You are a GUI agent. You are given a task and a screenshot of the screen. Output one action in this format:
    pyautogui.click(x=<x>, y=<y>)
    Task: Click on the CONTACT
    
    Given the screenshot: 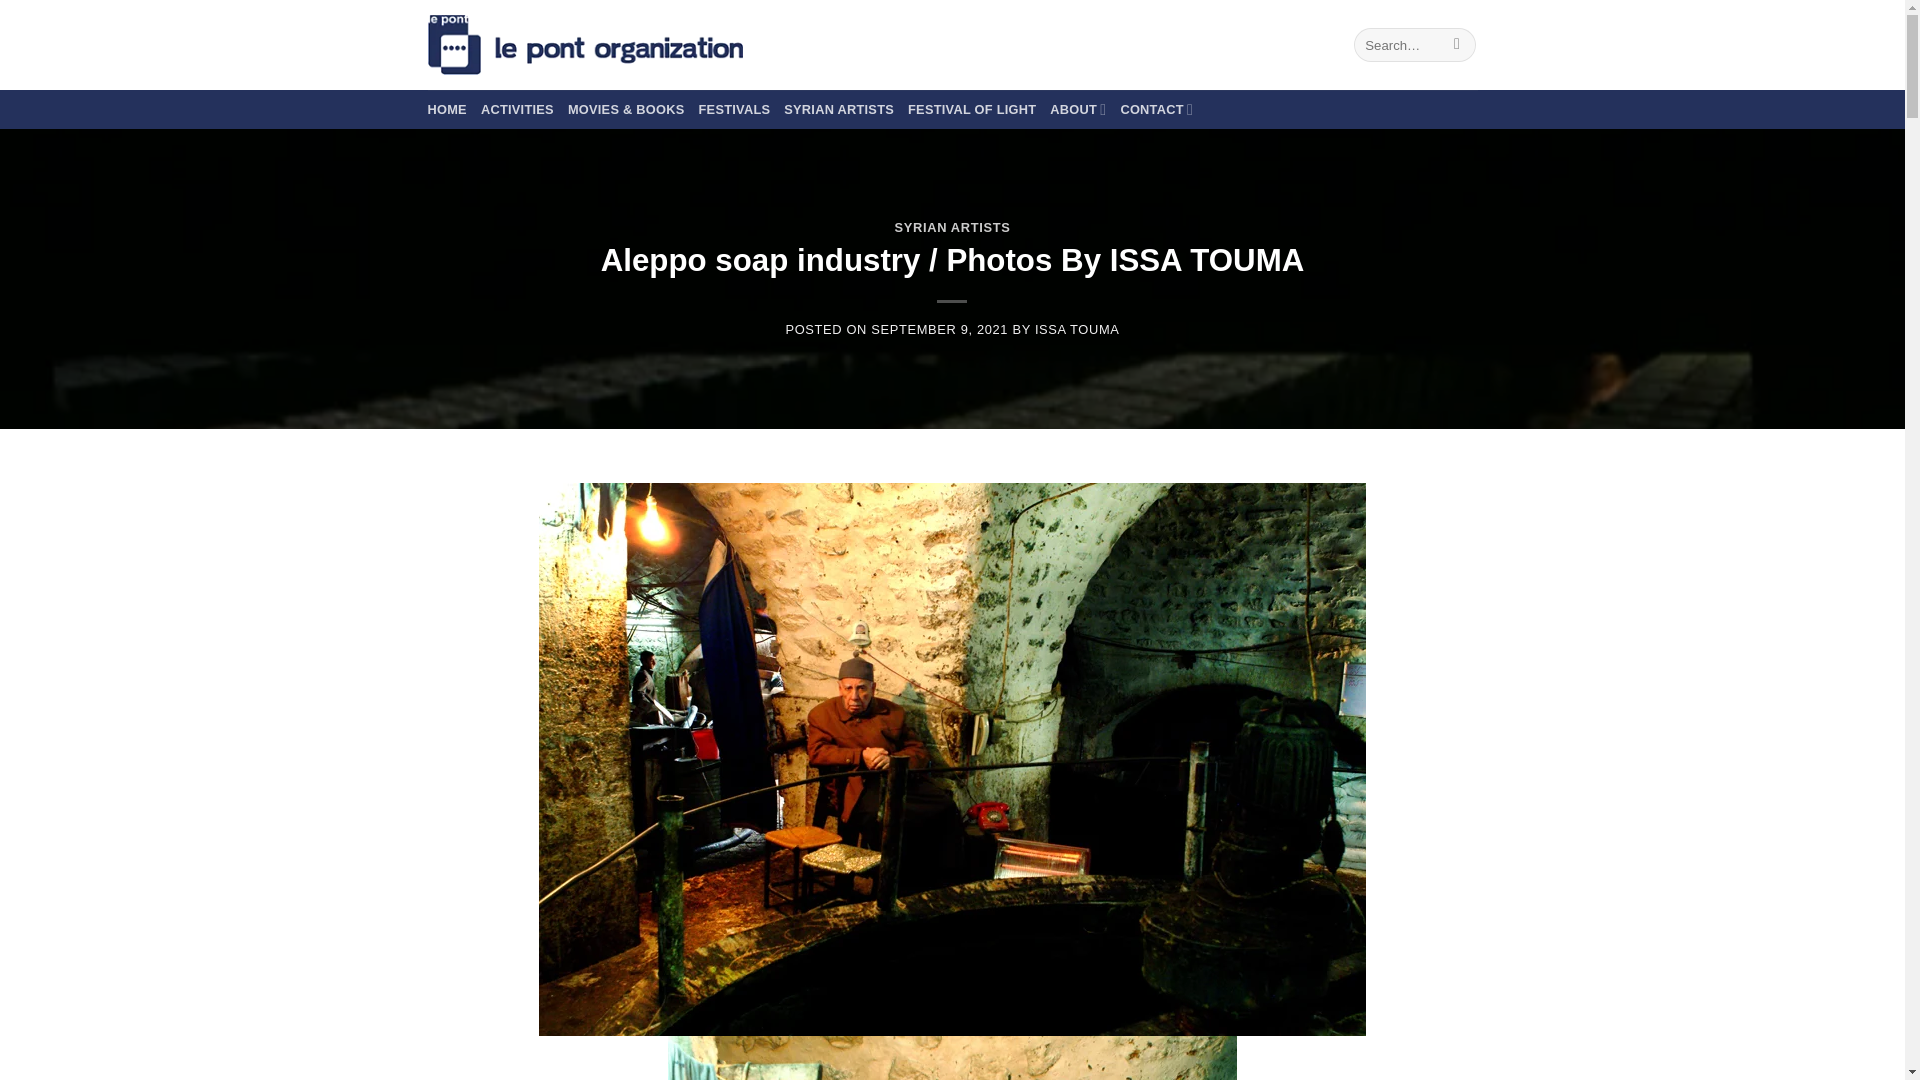 What is the action you would take?
    pyautogui.click(x=1156, y=108)
    